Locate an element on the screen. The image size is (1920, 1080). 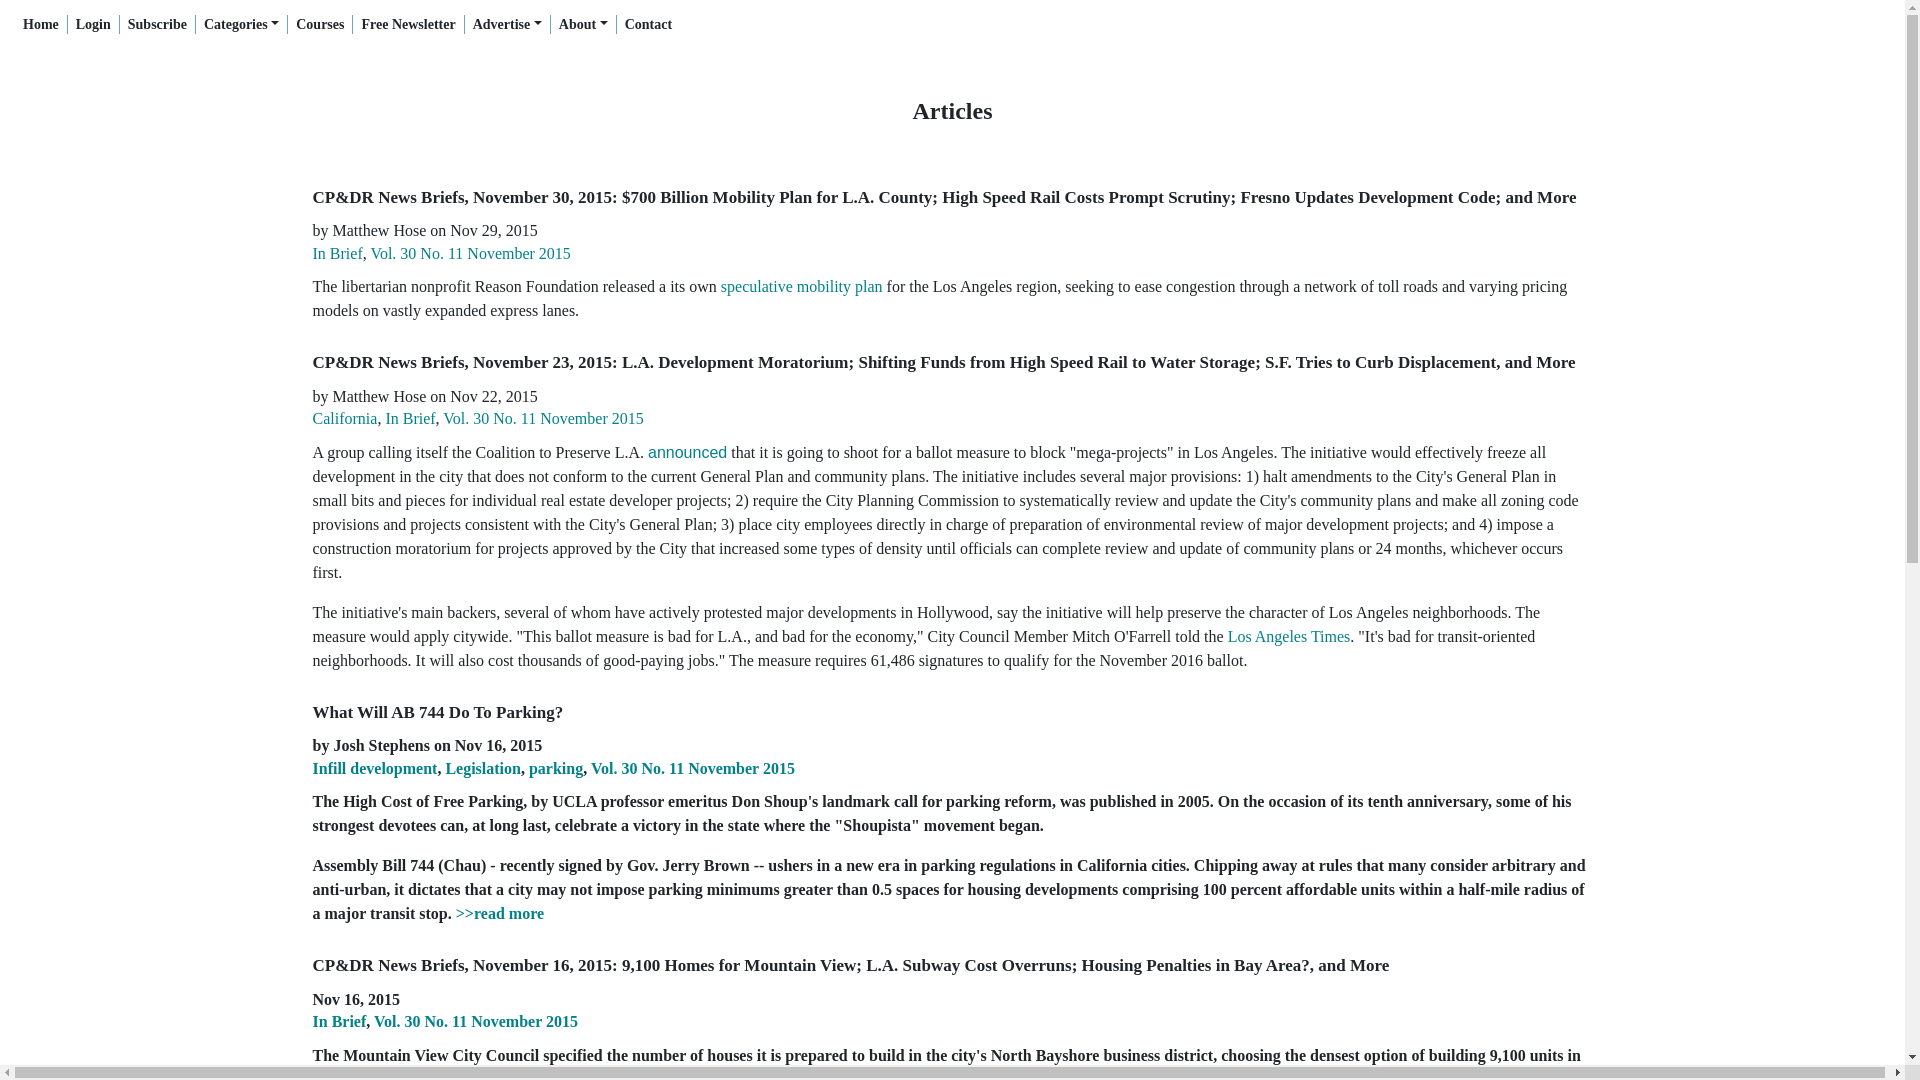
announced is located at coordinates (688, 452).